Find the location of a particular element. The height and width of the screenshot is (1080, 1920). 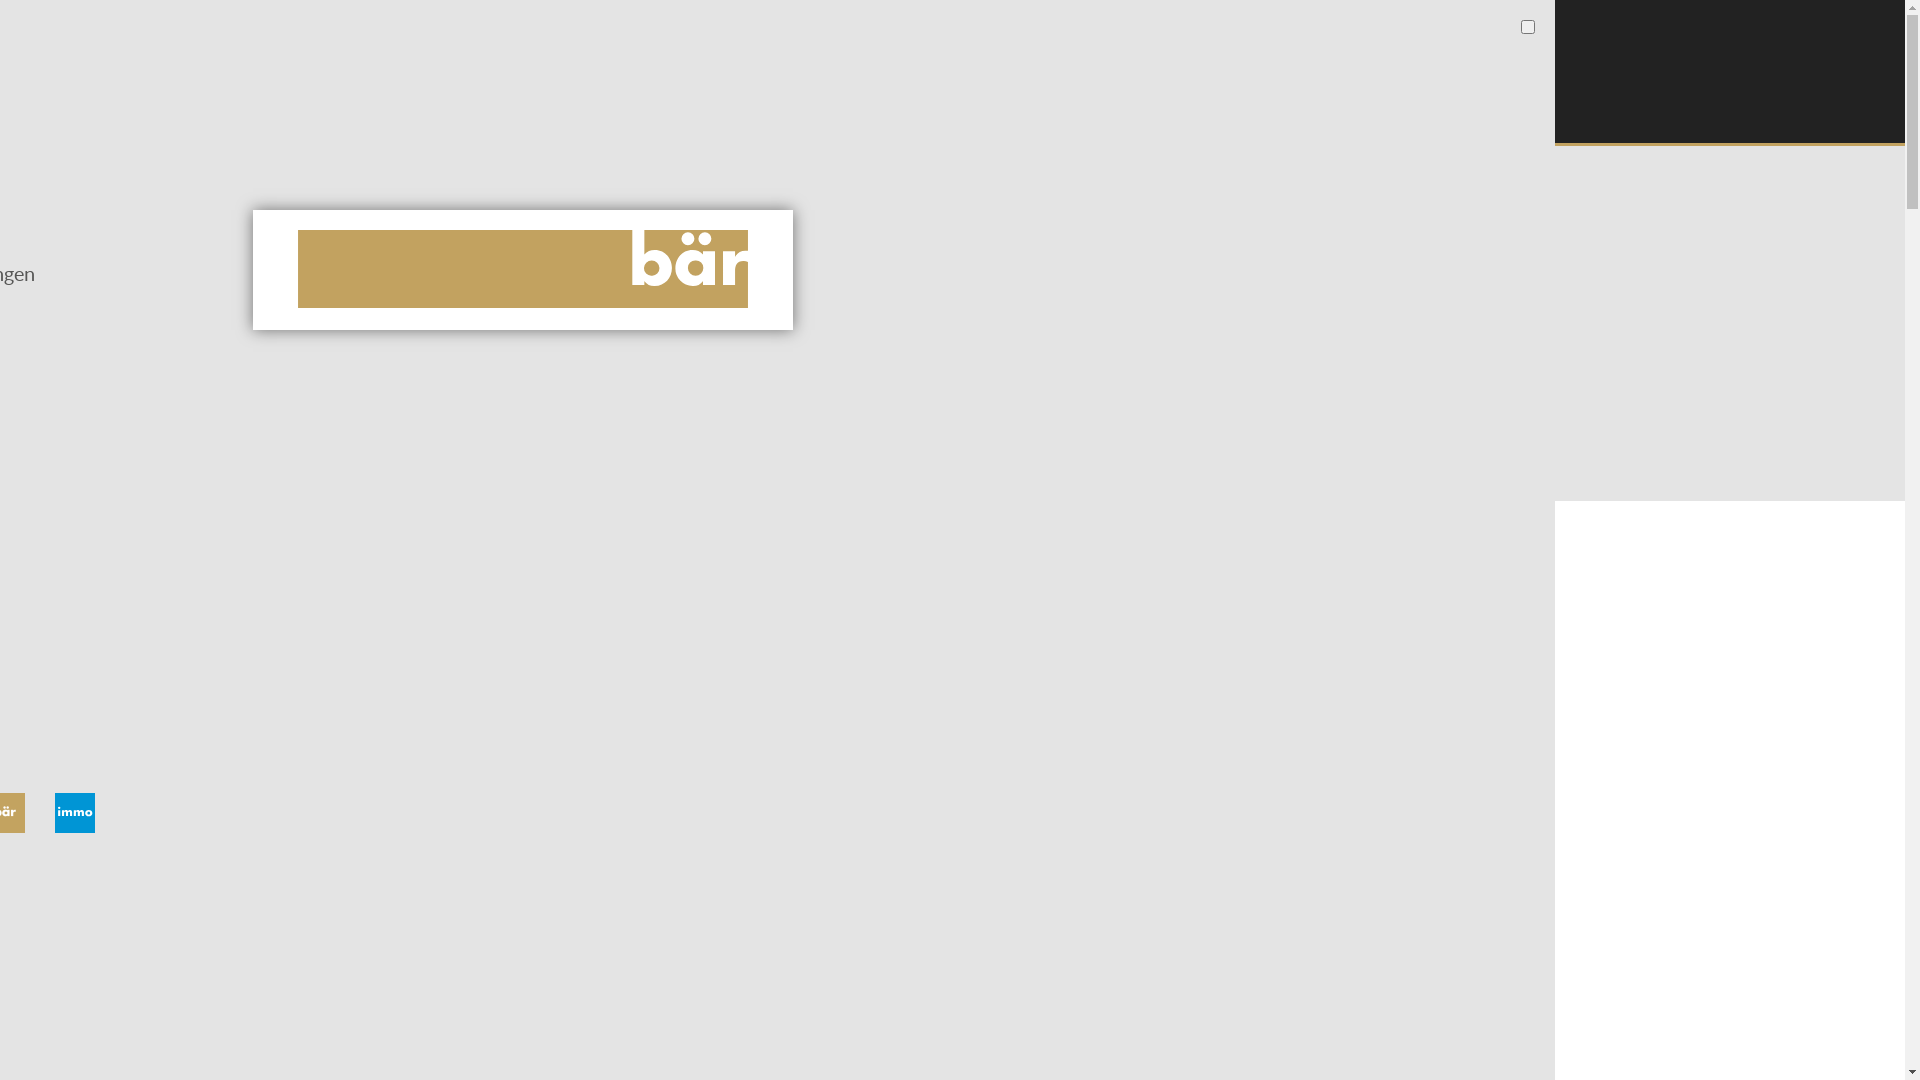

Historische Fassadensanierungen is located at coordinates (412, 340).